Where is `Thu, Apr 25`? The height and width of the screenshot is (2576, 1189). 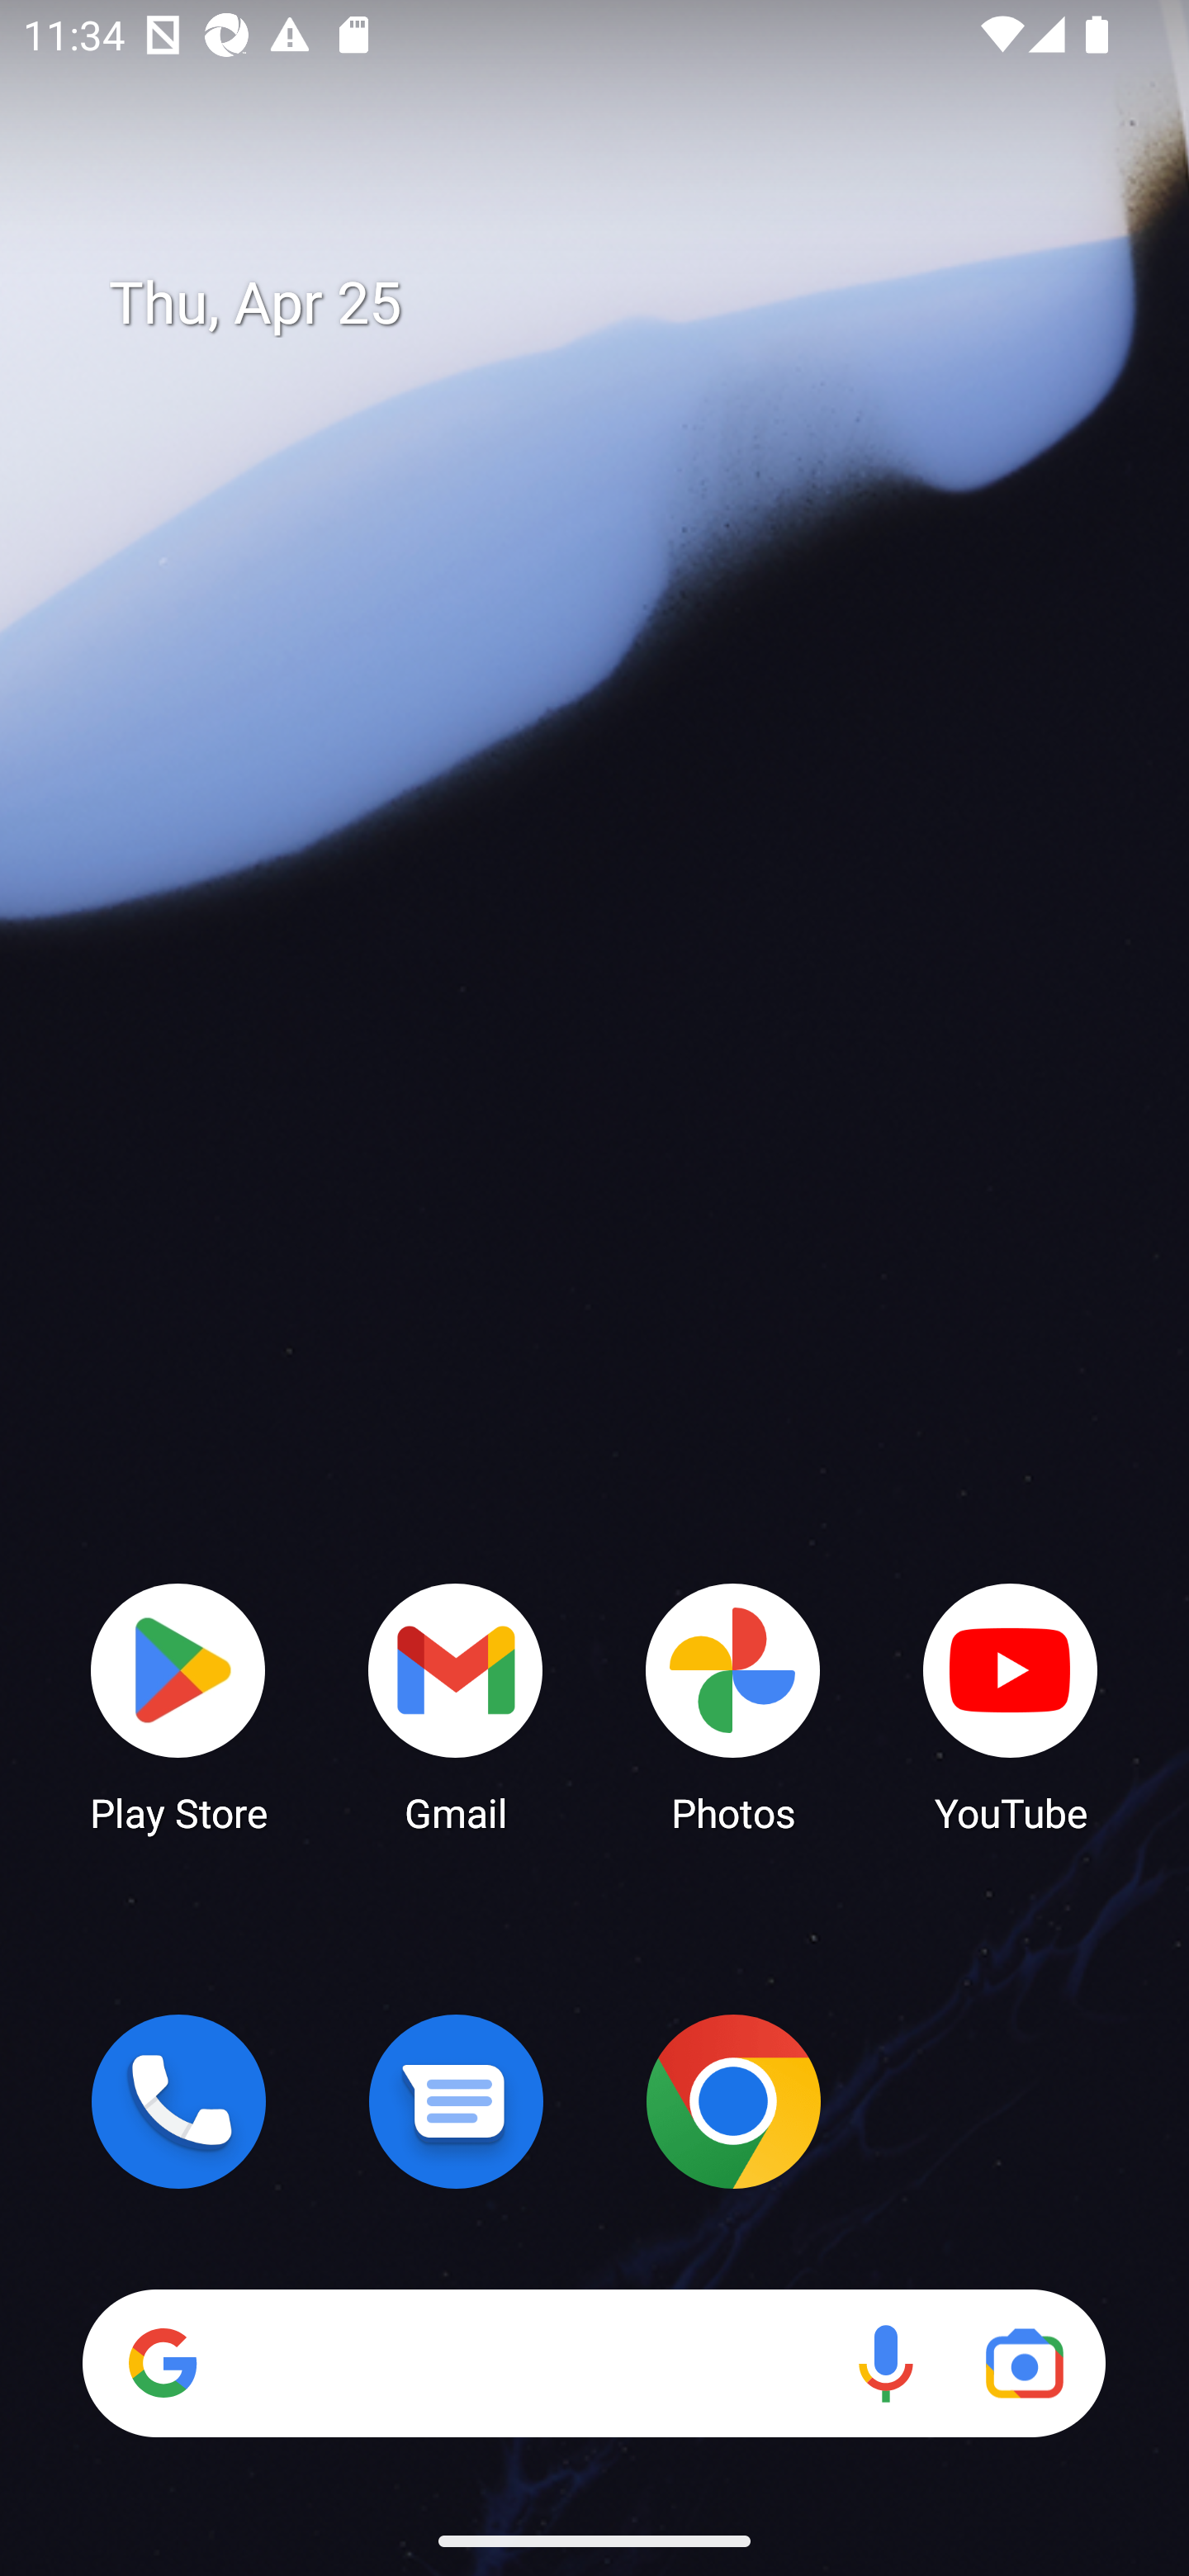
Thu, Apr 25 is located at coordinates (618, 304).